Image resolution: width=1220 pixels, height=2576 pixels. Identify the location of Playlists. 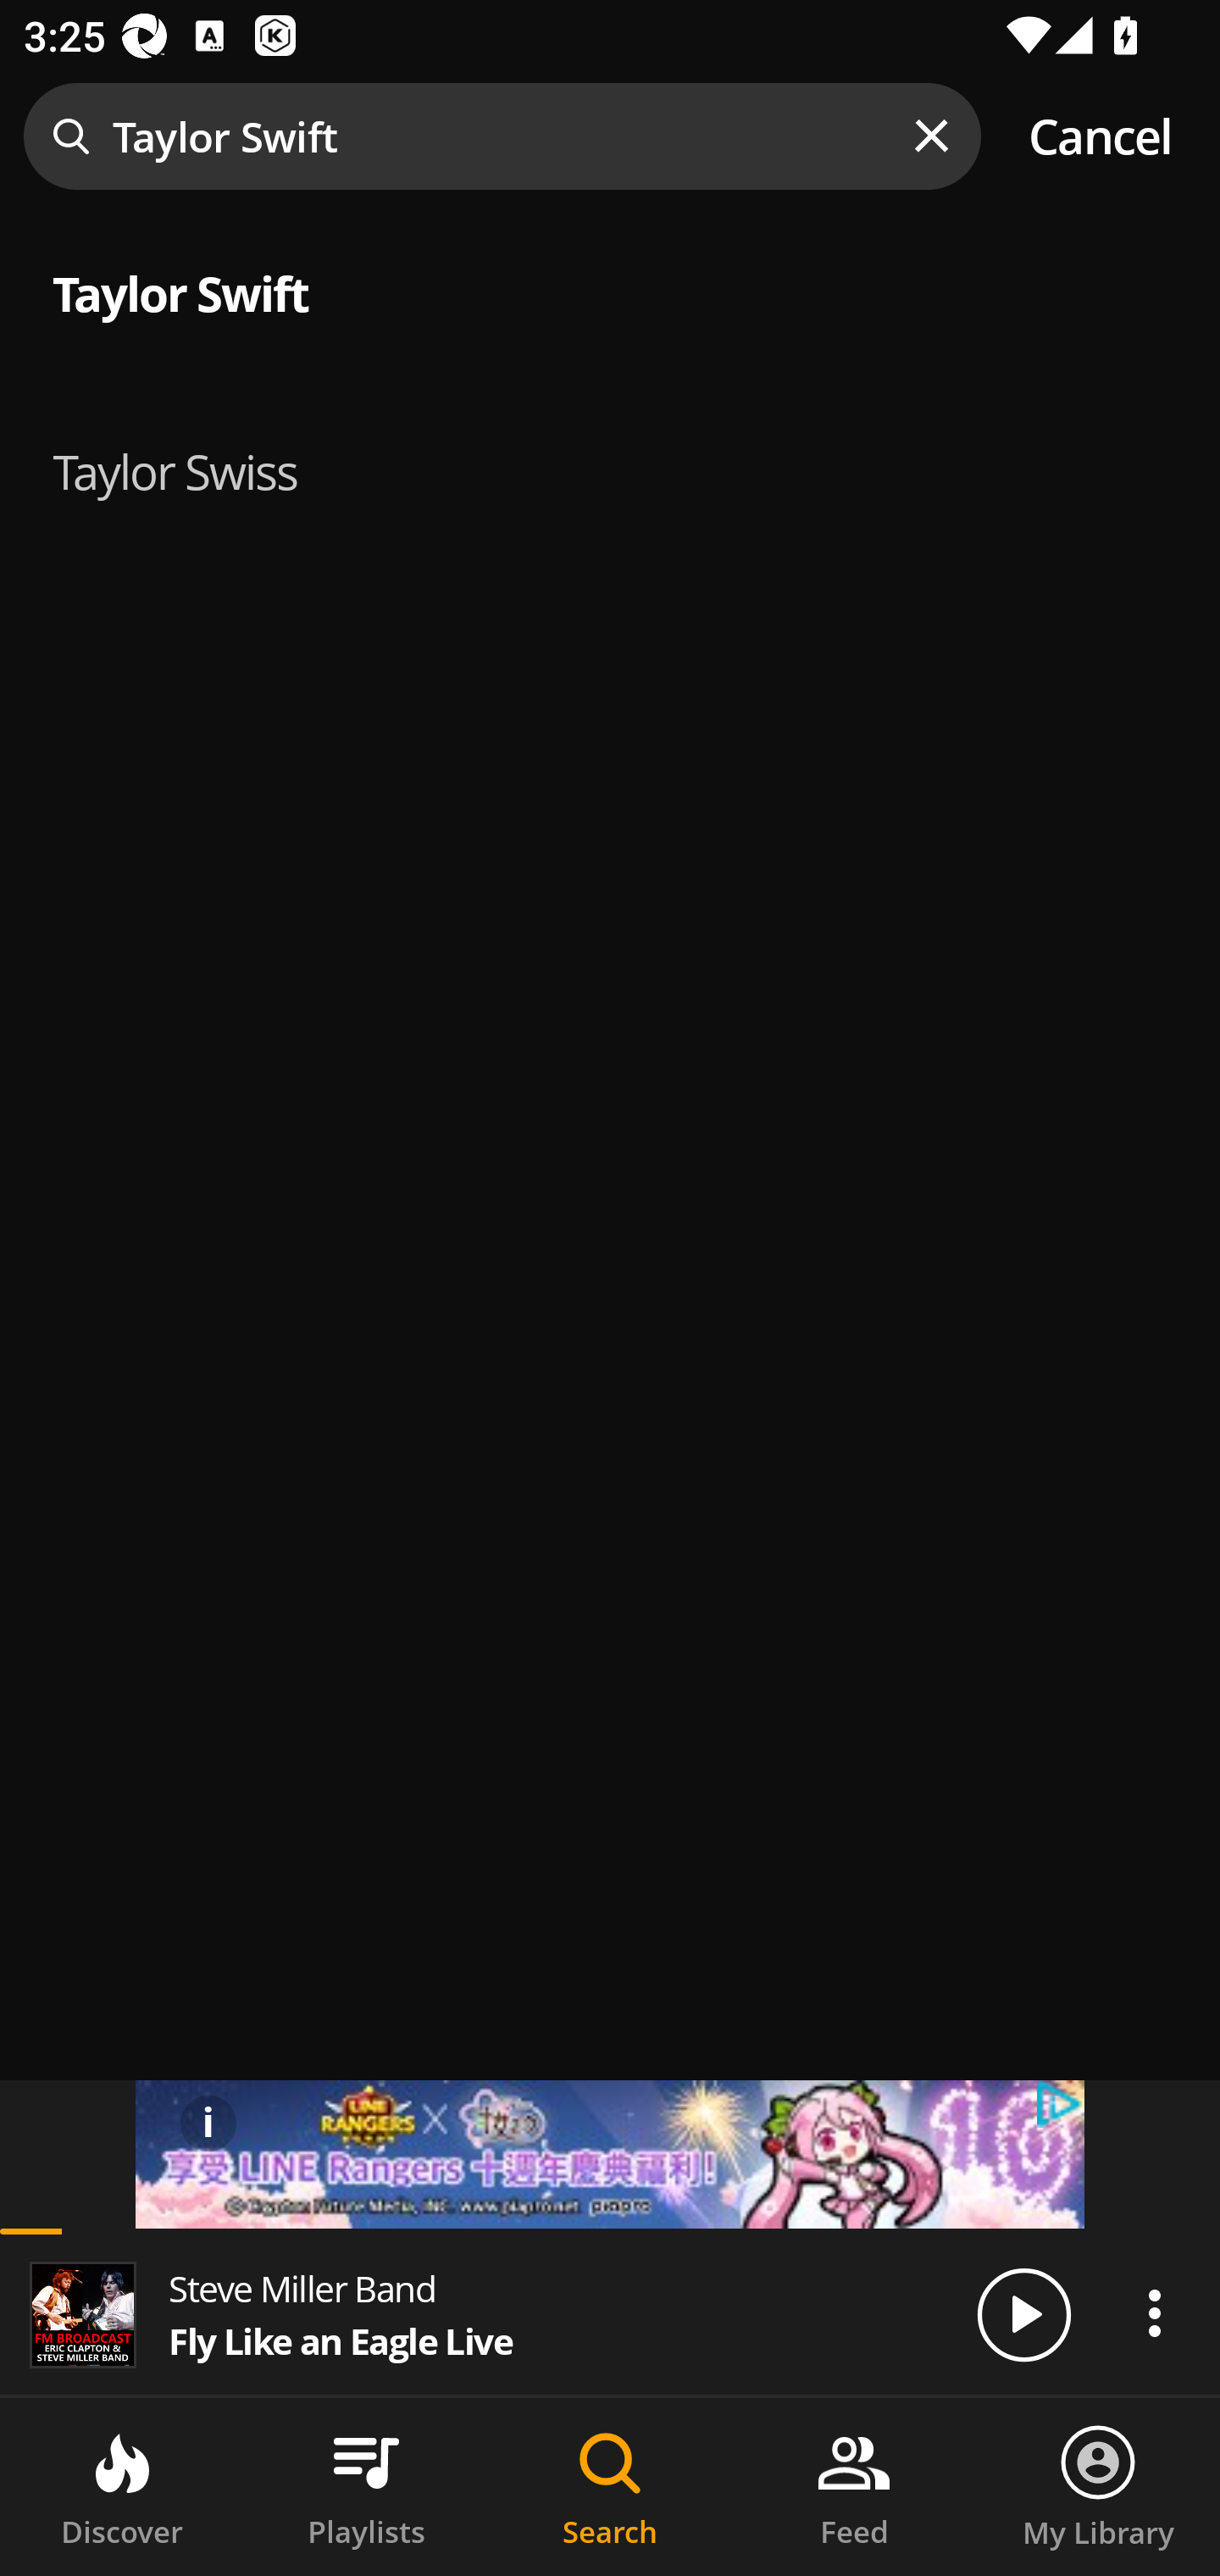
(366, 2487).